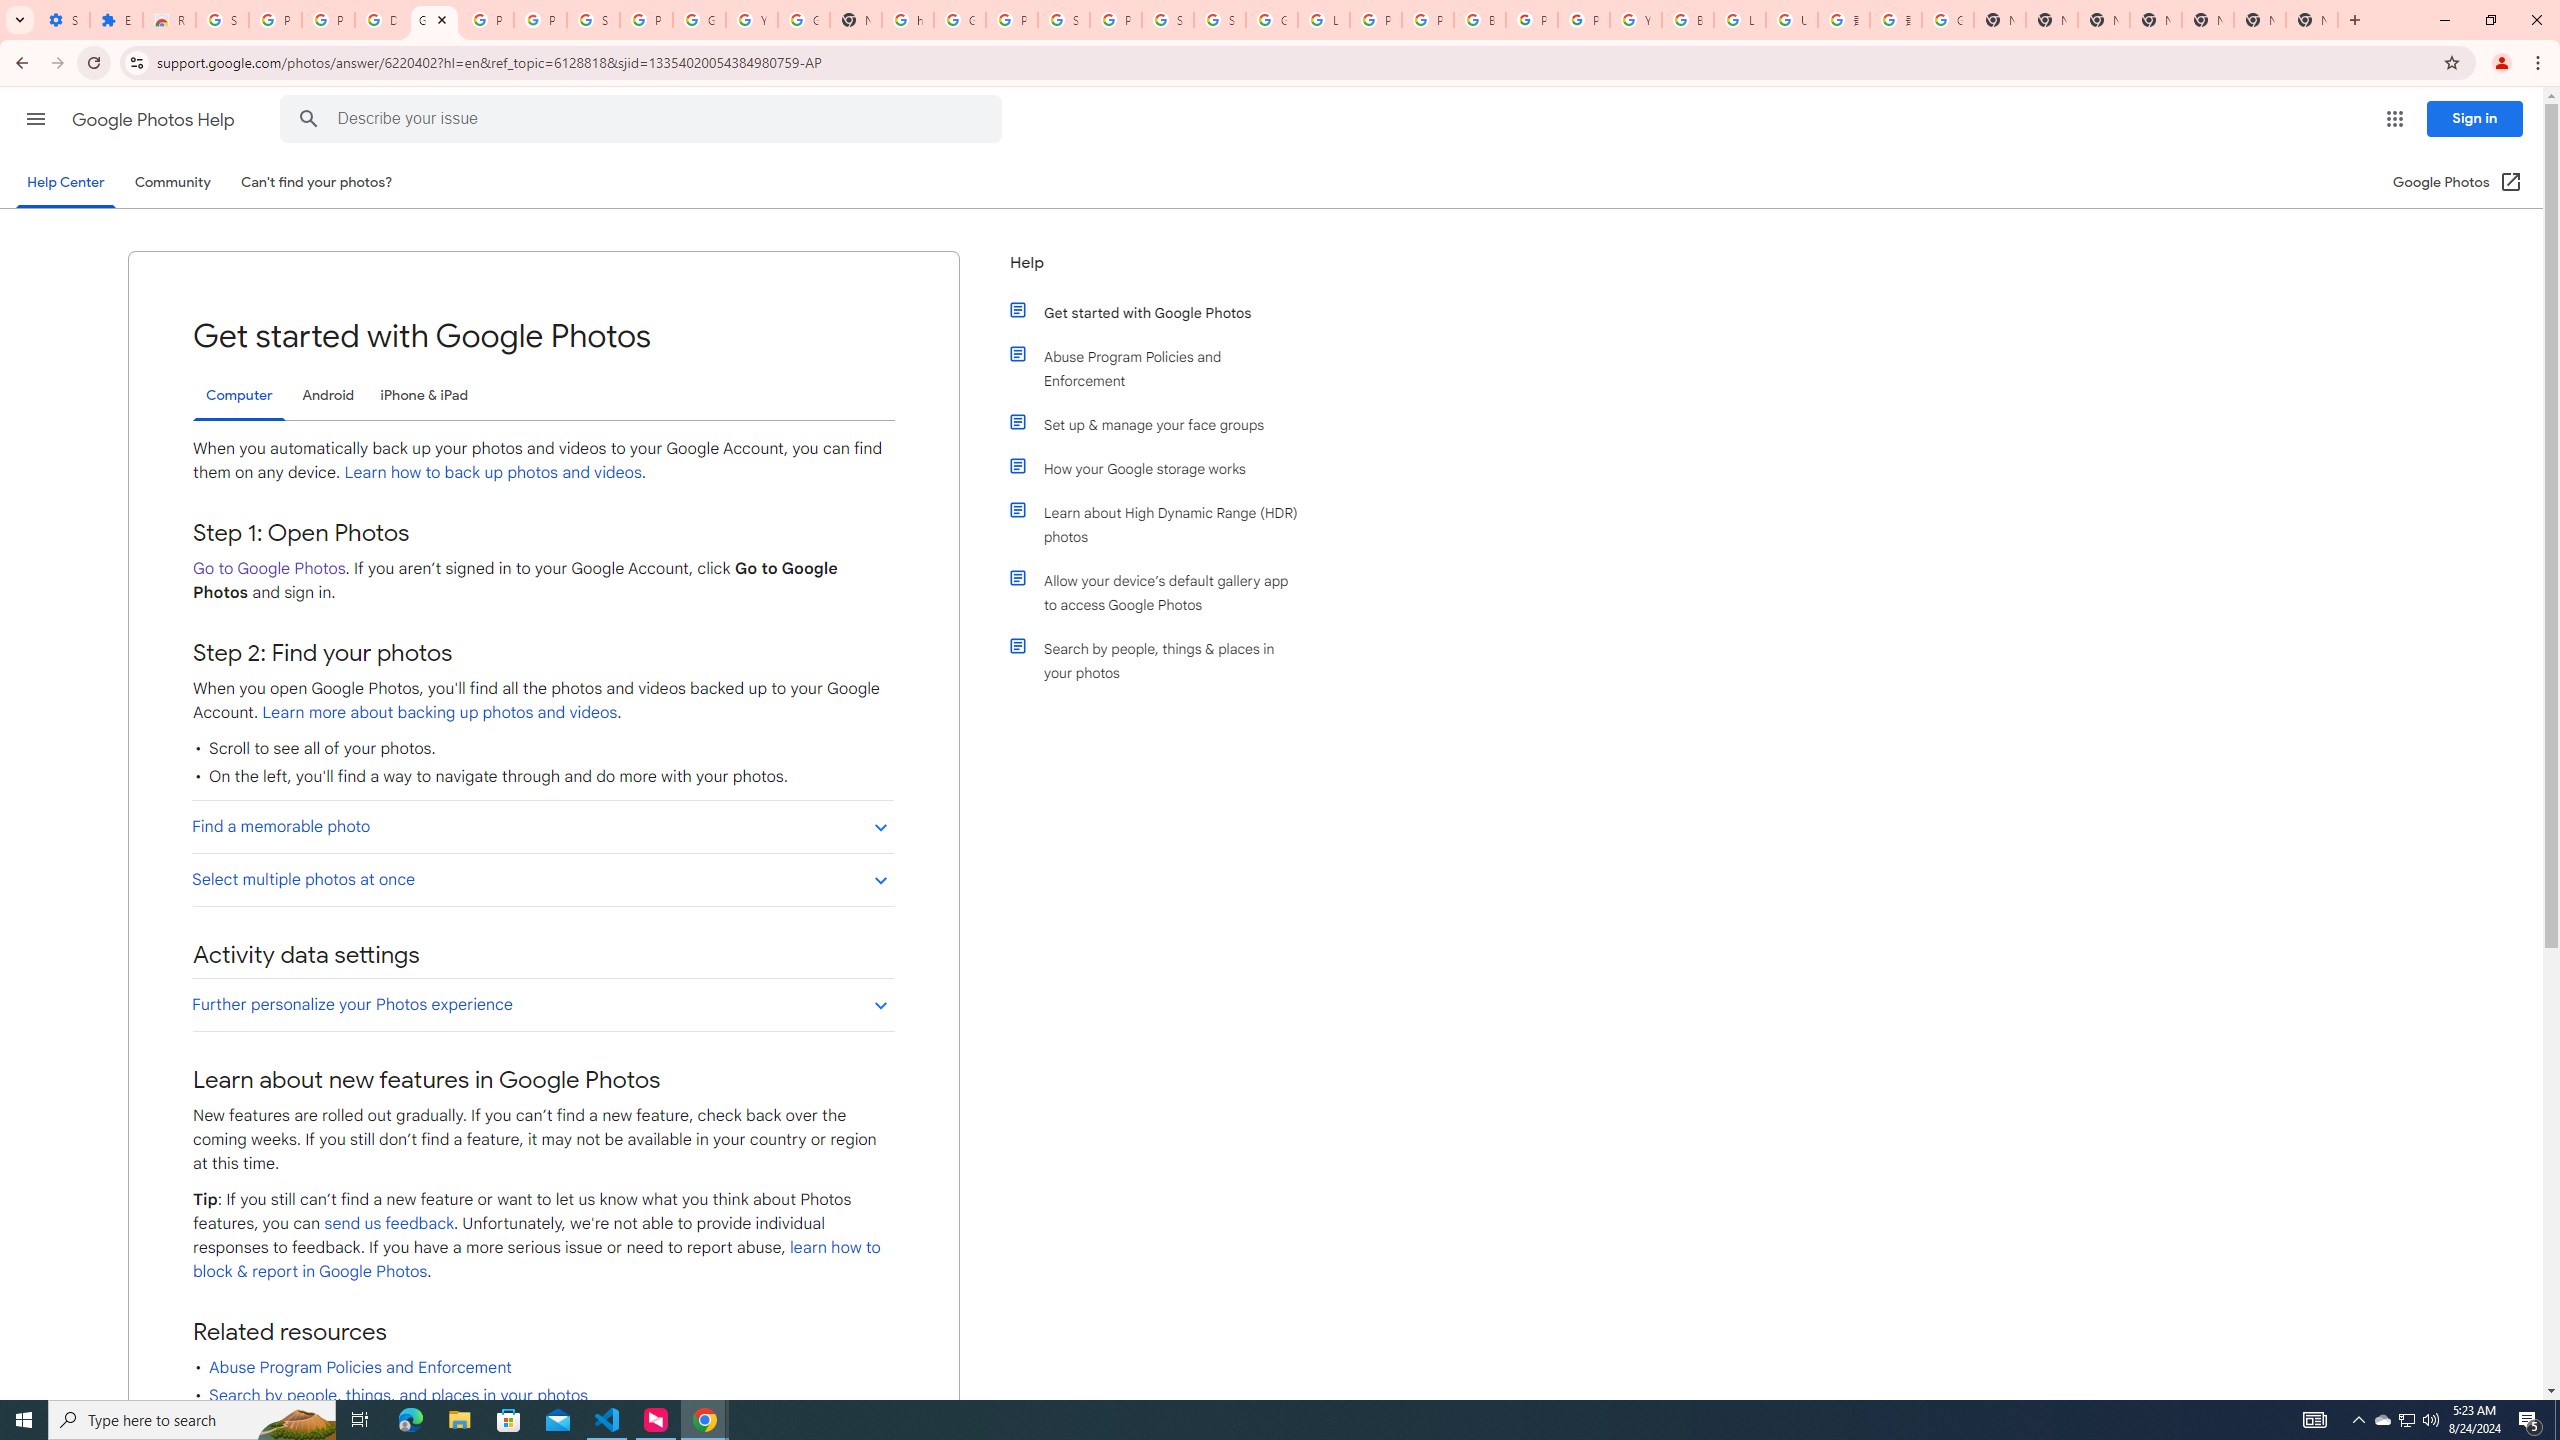  What do you see at coordinates (907, 20) in the screenshot?
I see `https://scholar.google.com/` at bounding box center [907, 20].